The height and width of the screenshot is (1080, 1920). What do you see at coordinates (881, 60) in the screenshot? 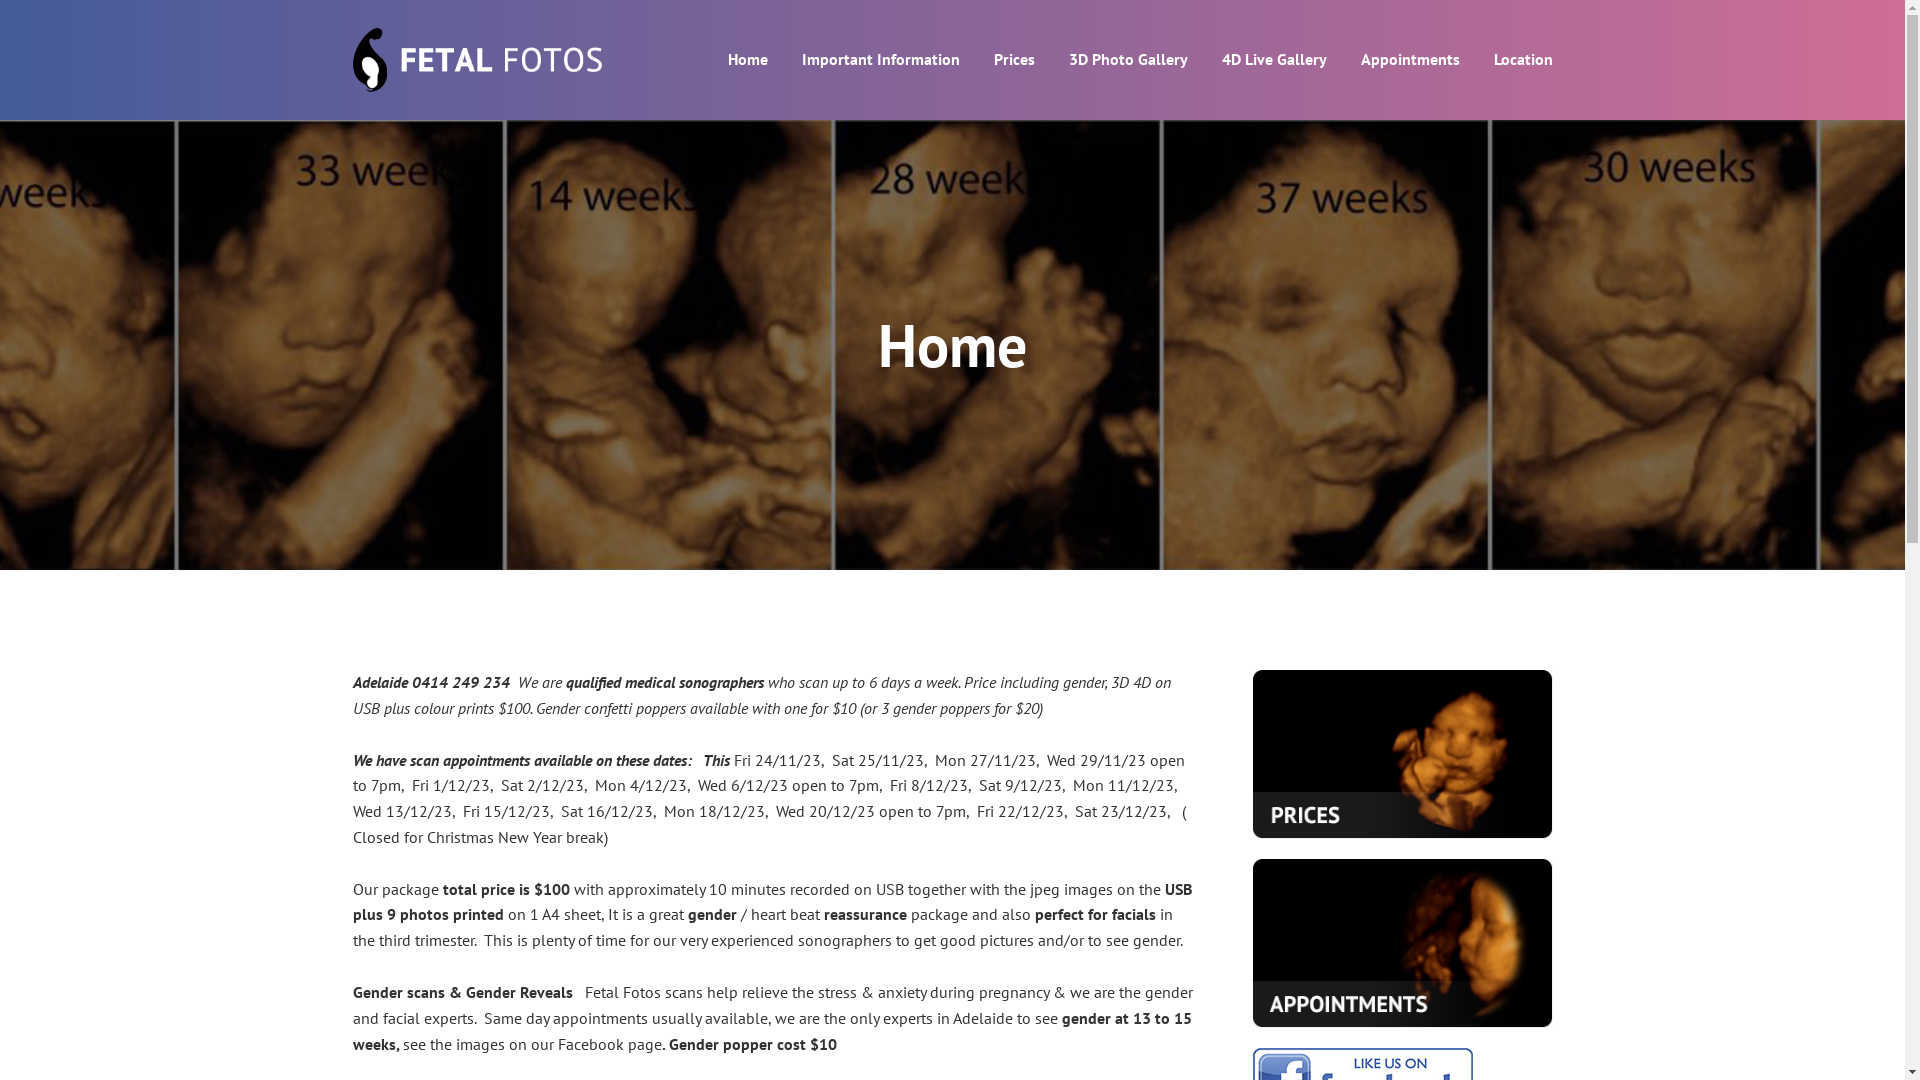
I see `Important Information` at bounding box center [881, 60].